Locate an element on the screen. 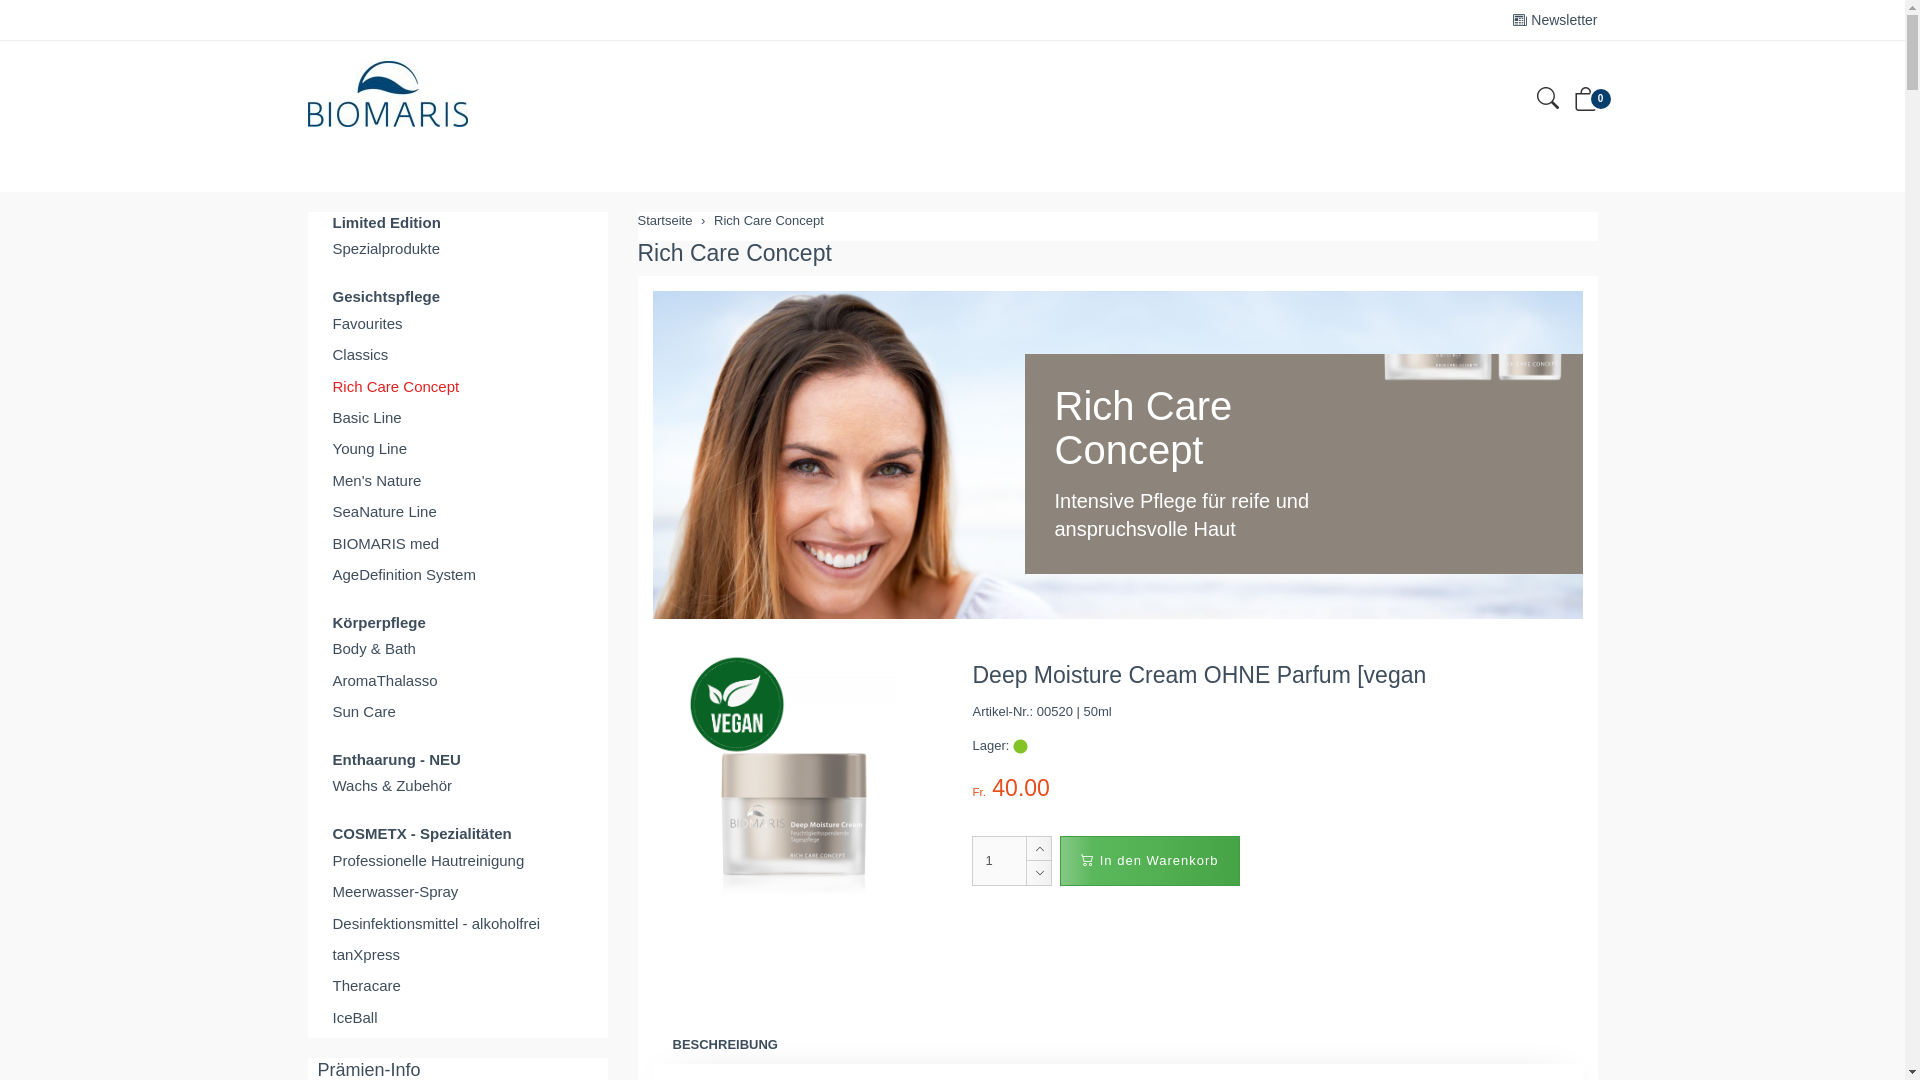 Image resolution: width=1920 pixels, height=1080 pixels. Sun Care is located at coordinates (458, 712).